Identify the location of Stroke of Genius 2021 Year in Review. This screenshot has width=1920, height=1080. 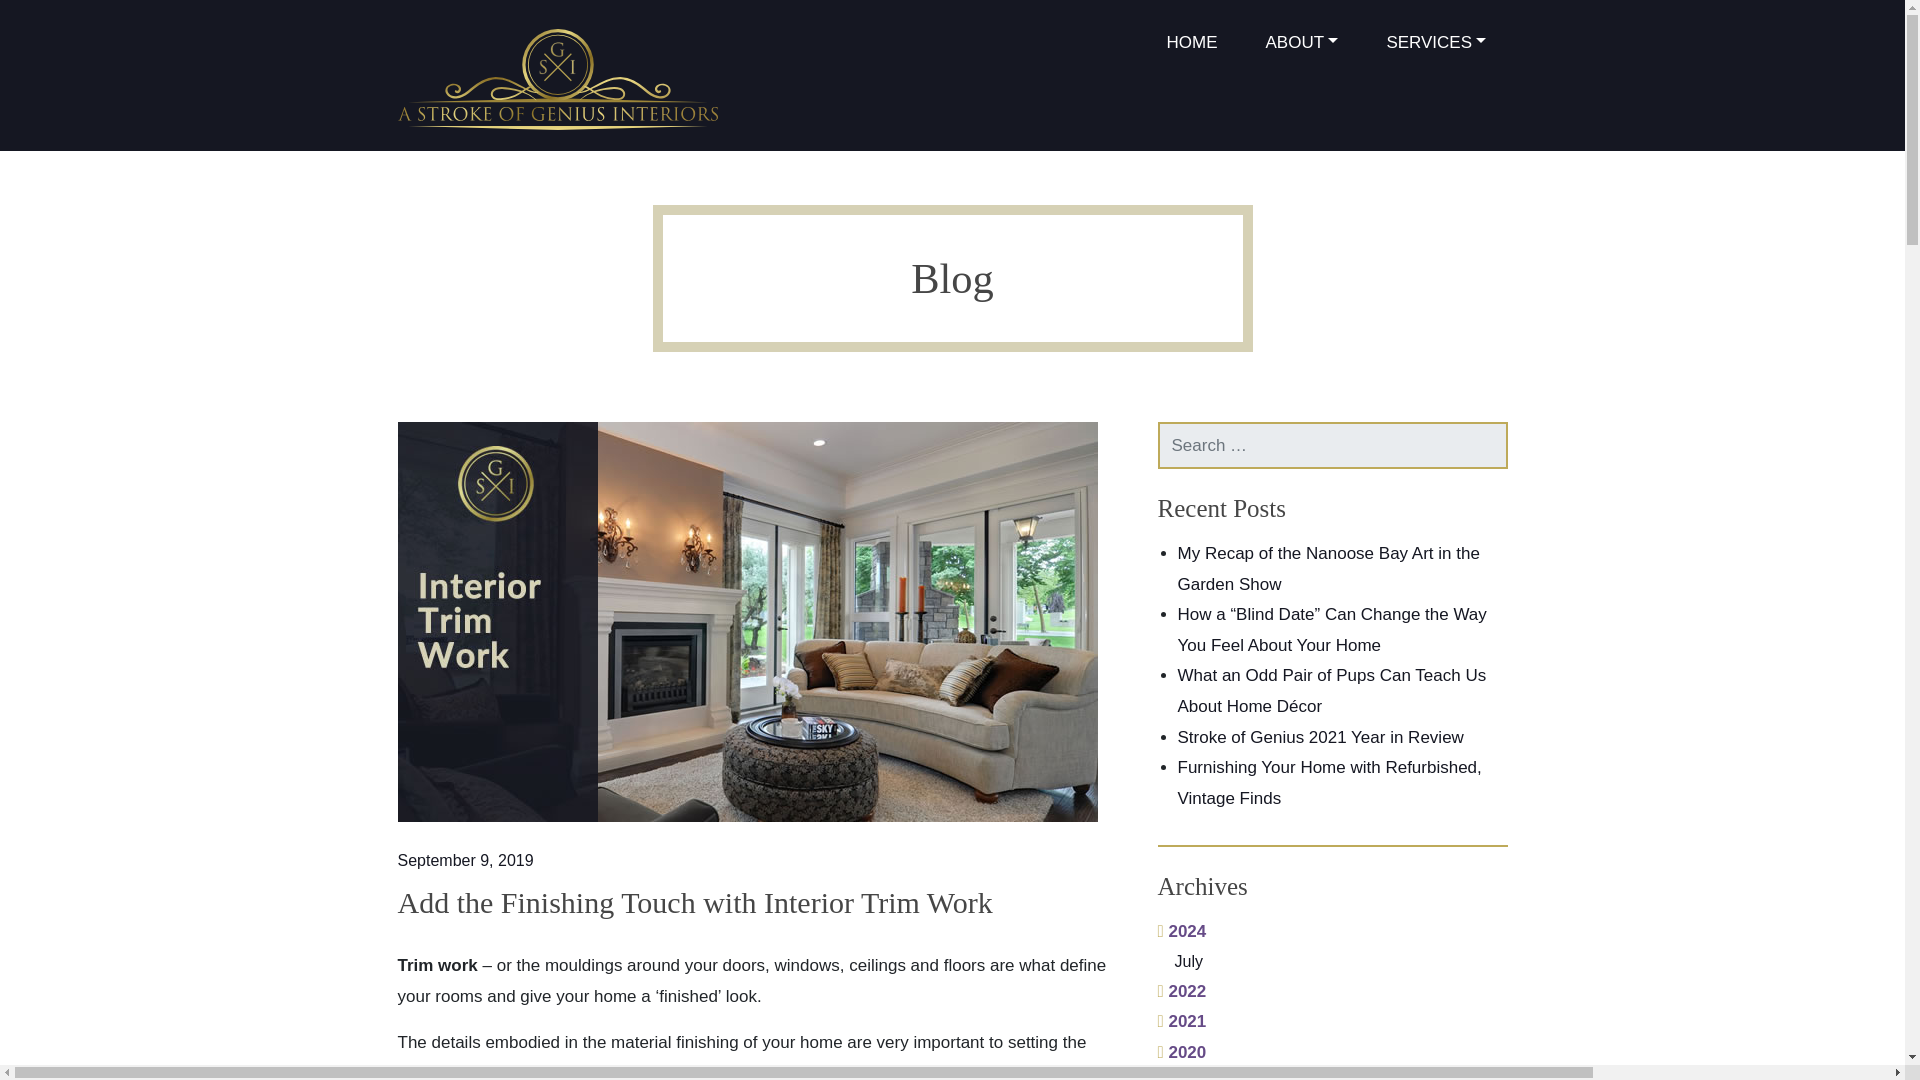
(1320, 737).